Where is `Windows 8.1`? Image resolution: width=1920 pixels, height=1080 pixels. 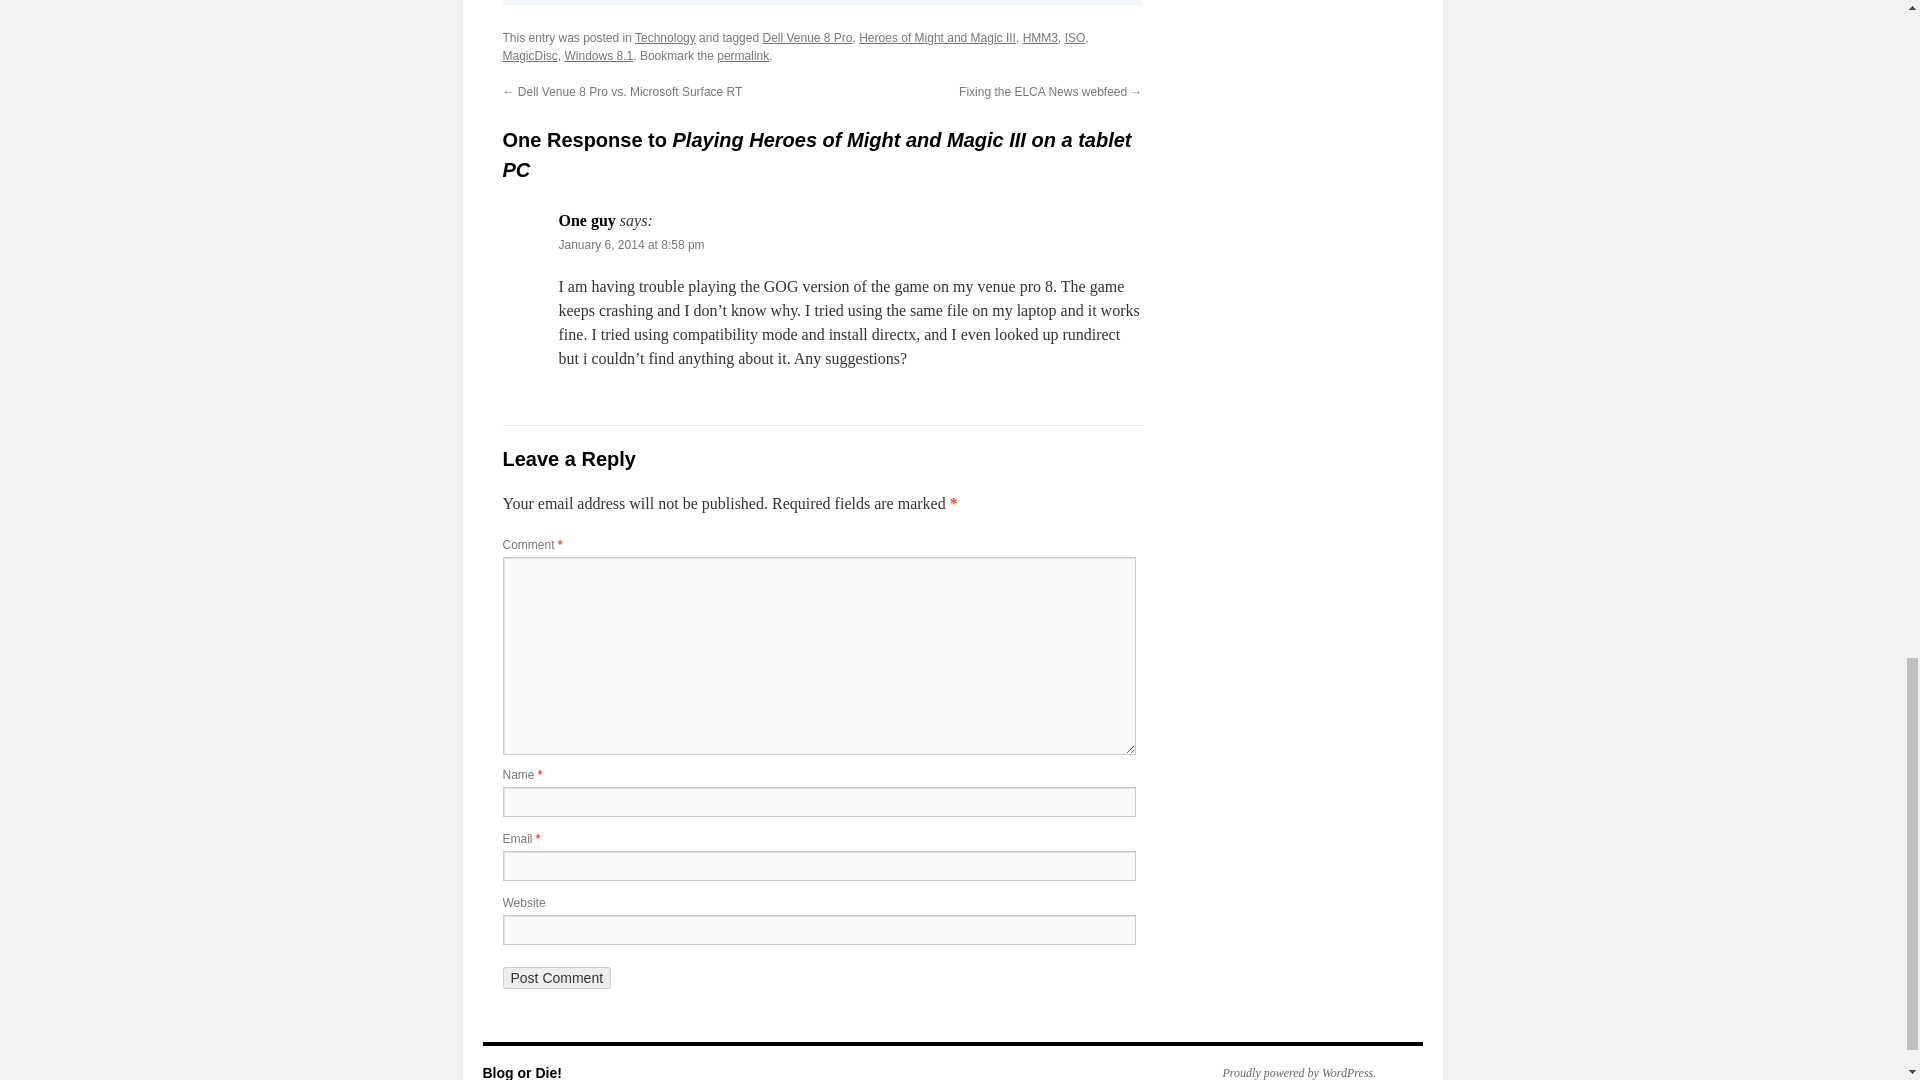
Windows 8.1 is located at coordinates (598, 55).